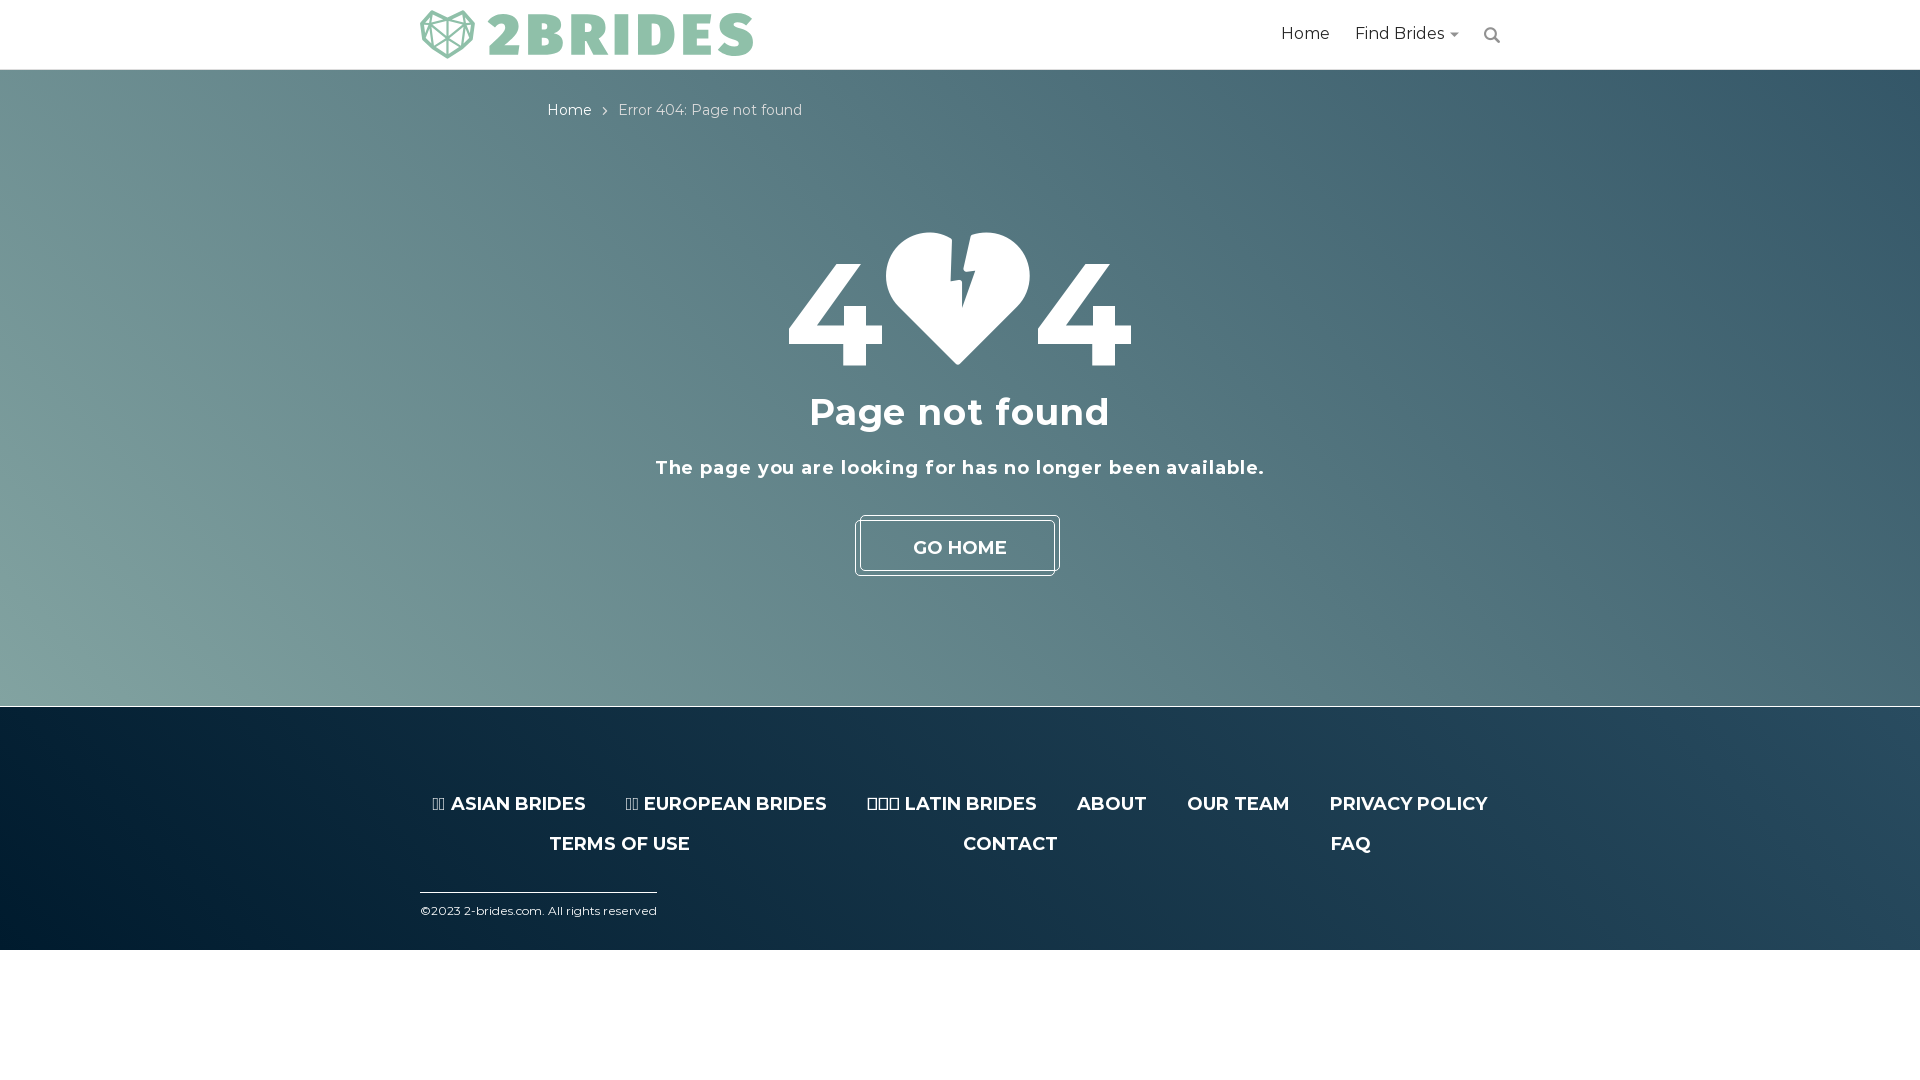  I want to click on Home, so click(1306, 34).